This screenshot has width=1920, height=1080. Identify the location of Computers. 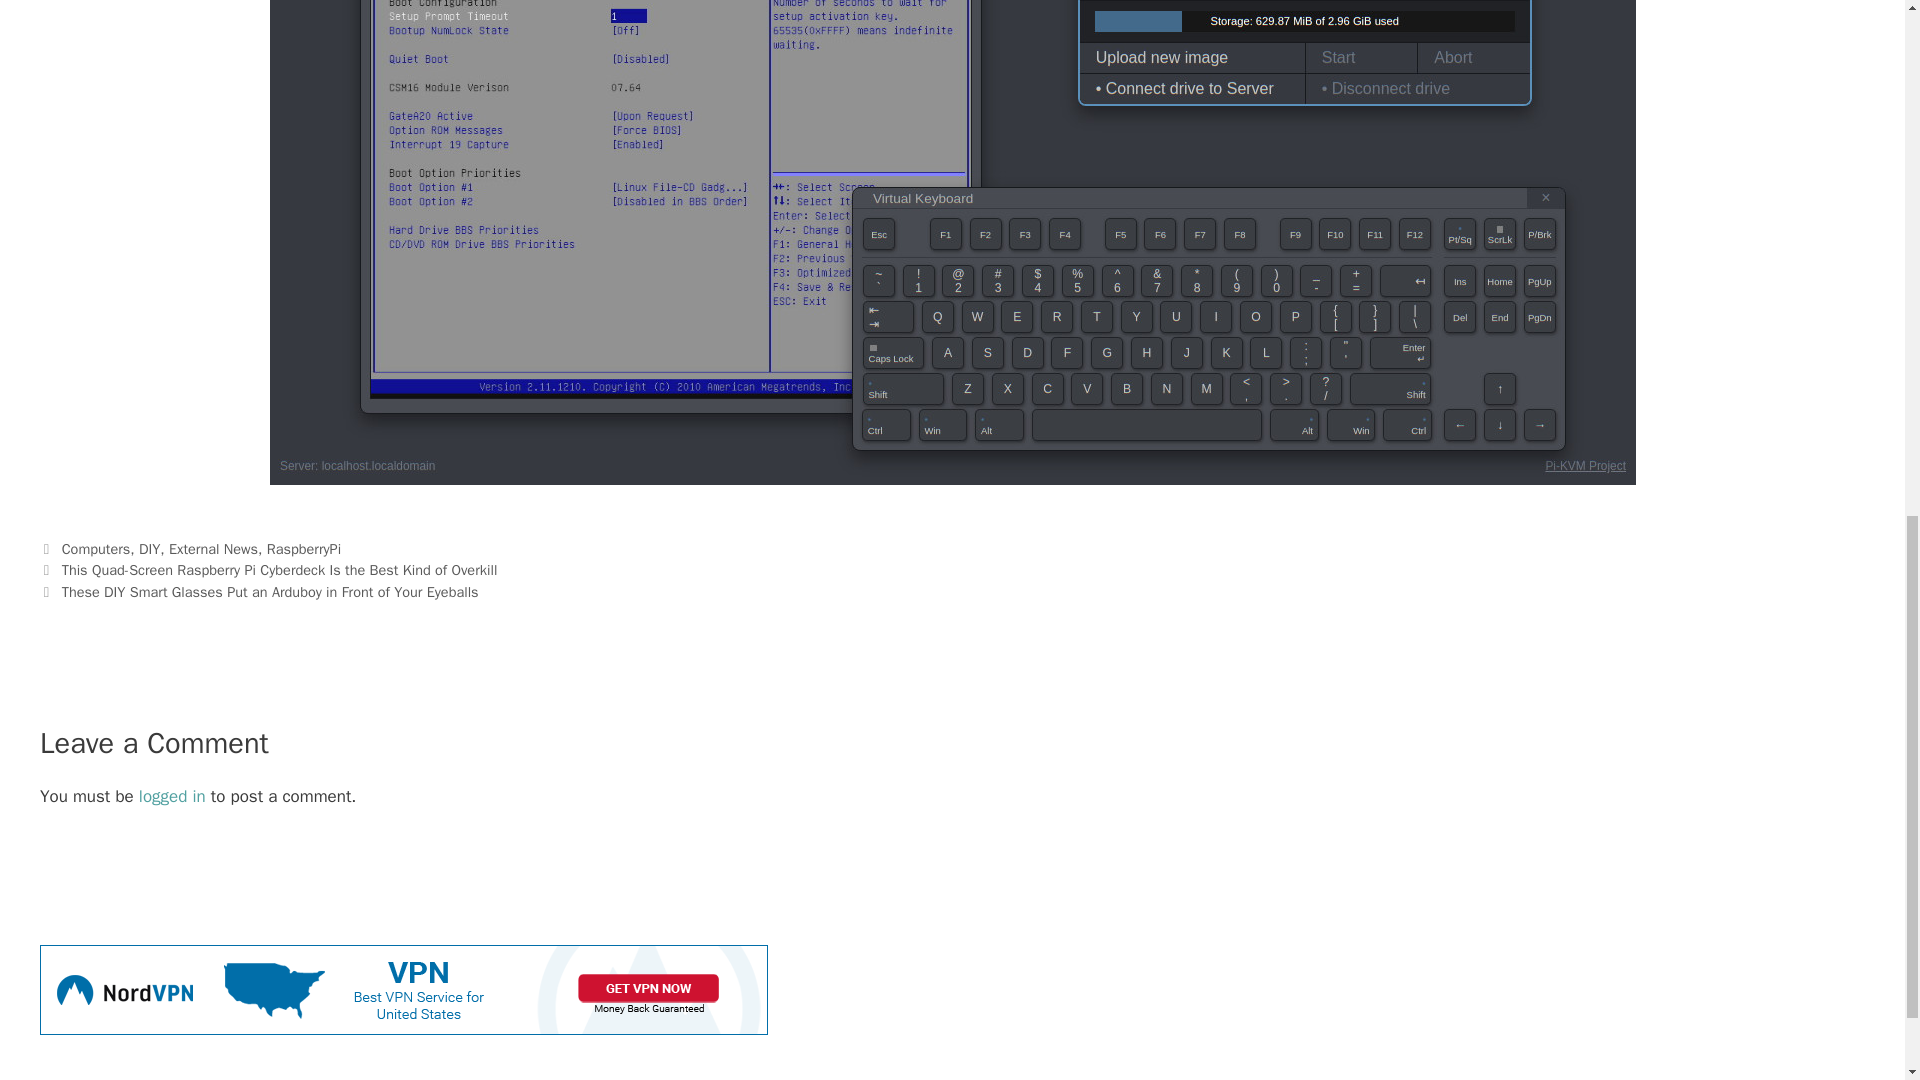
(96, 549).